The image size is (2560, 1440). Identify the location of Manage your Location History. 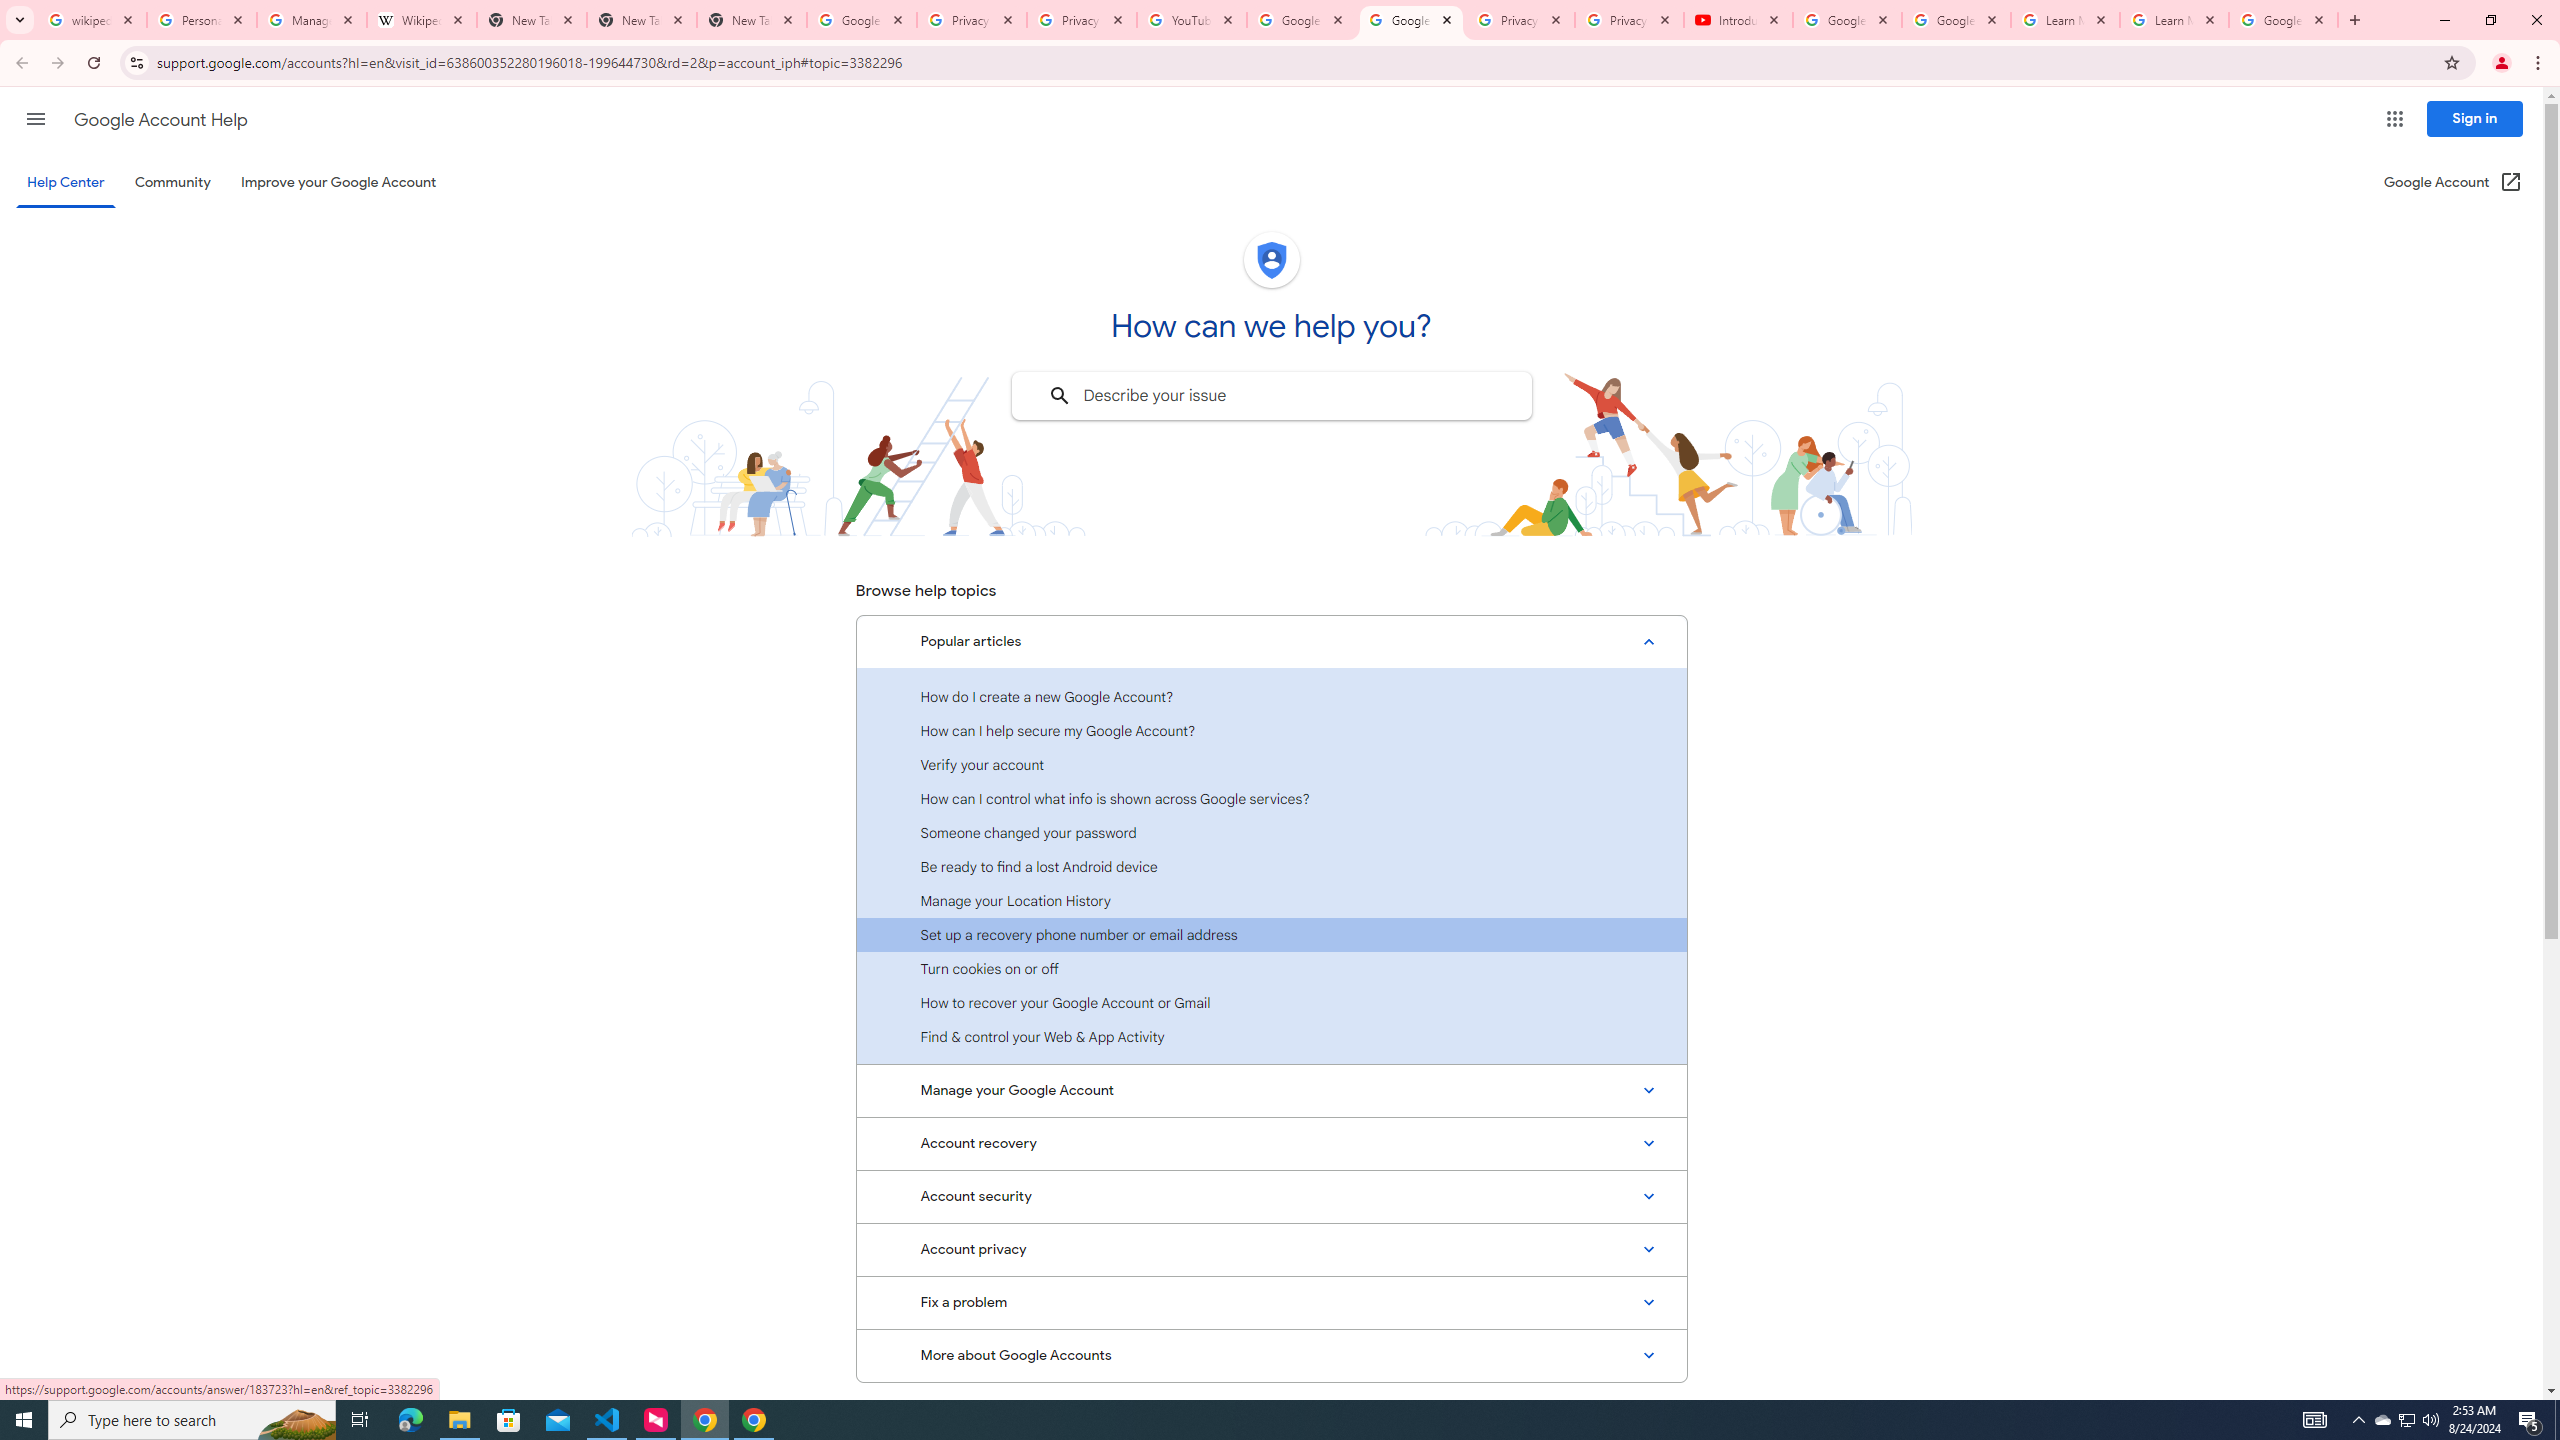
(1271, 901).